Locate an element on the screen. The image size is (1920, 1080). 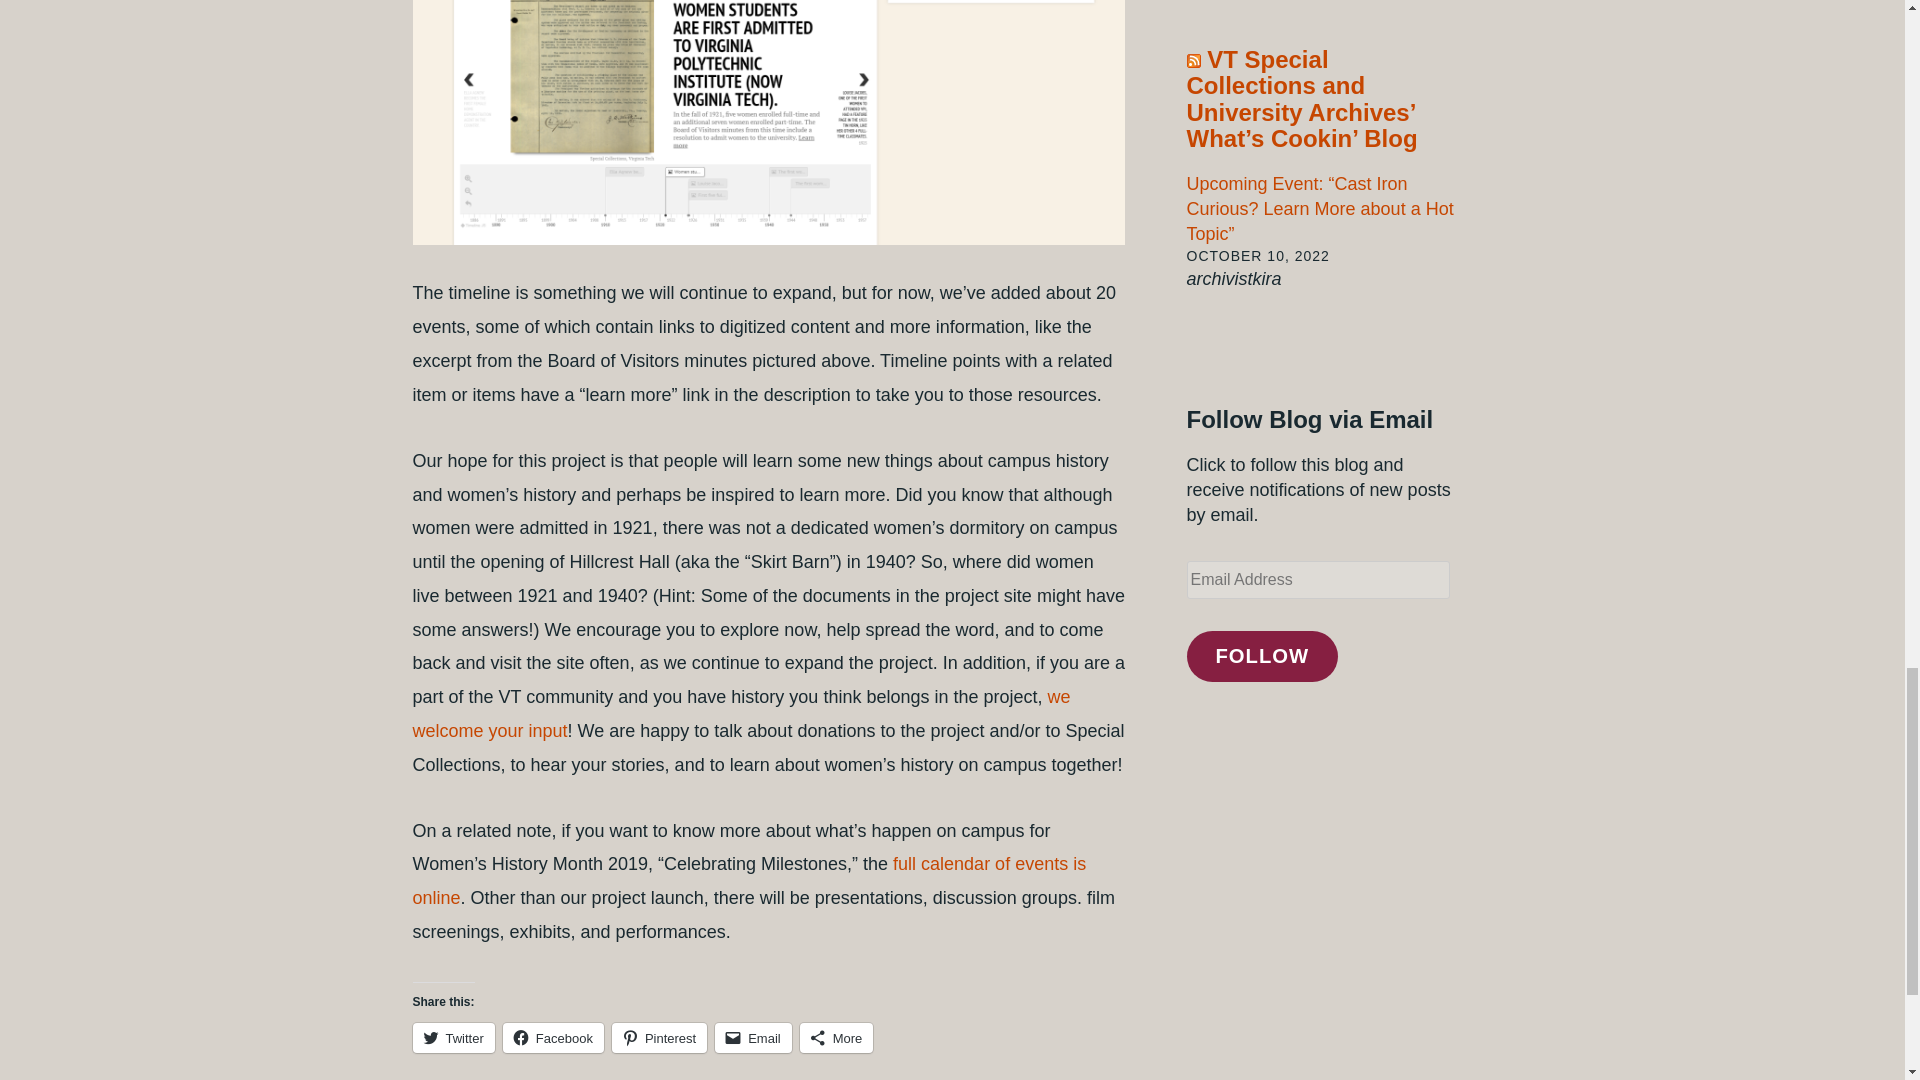
Click to share on Pinterest is located at coordinates (659, 1038).